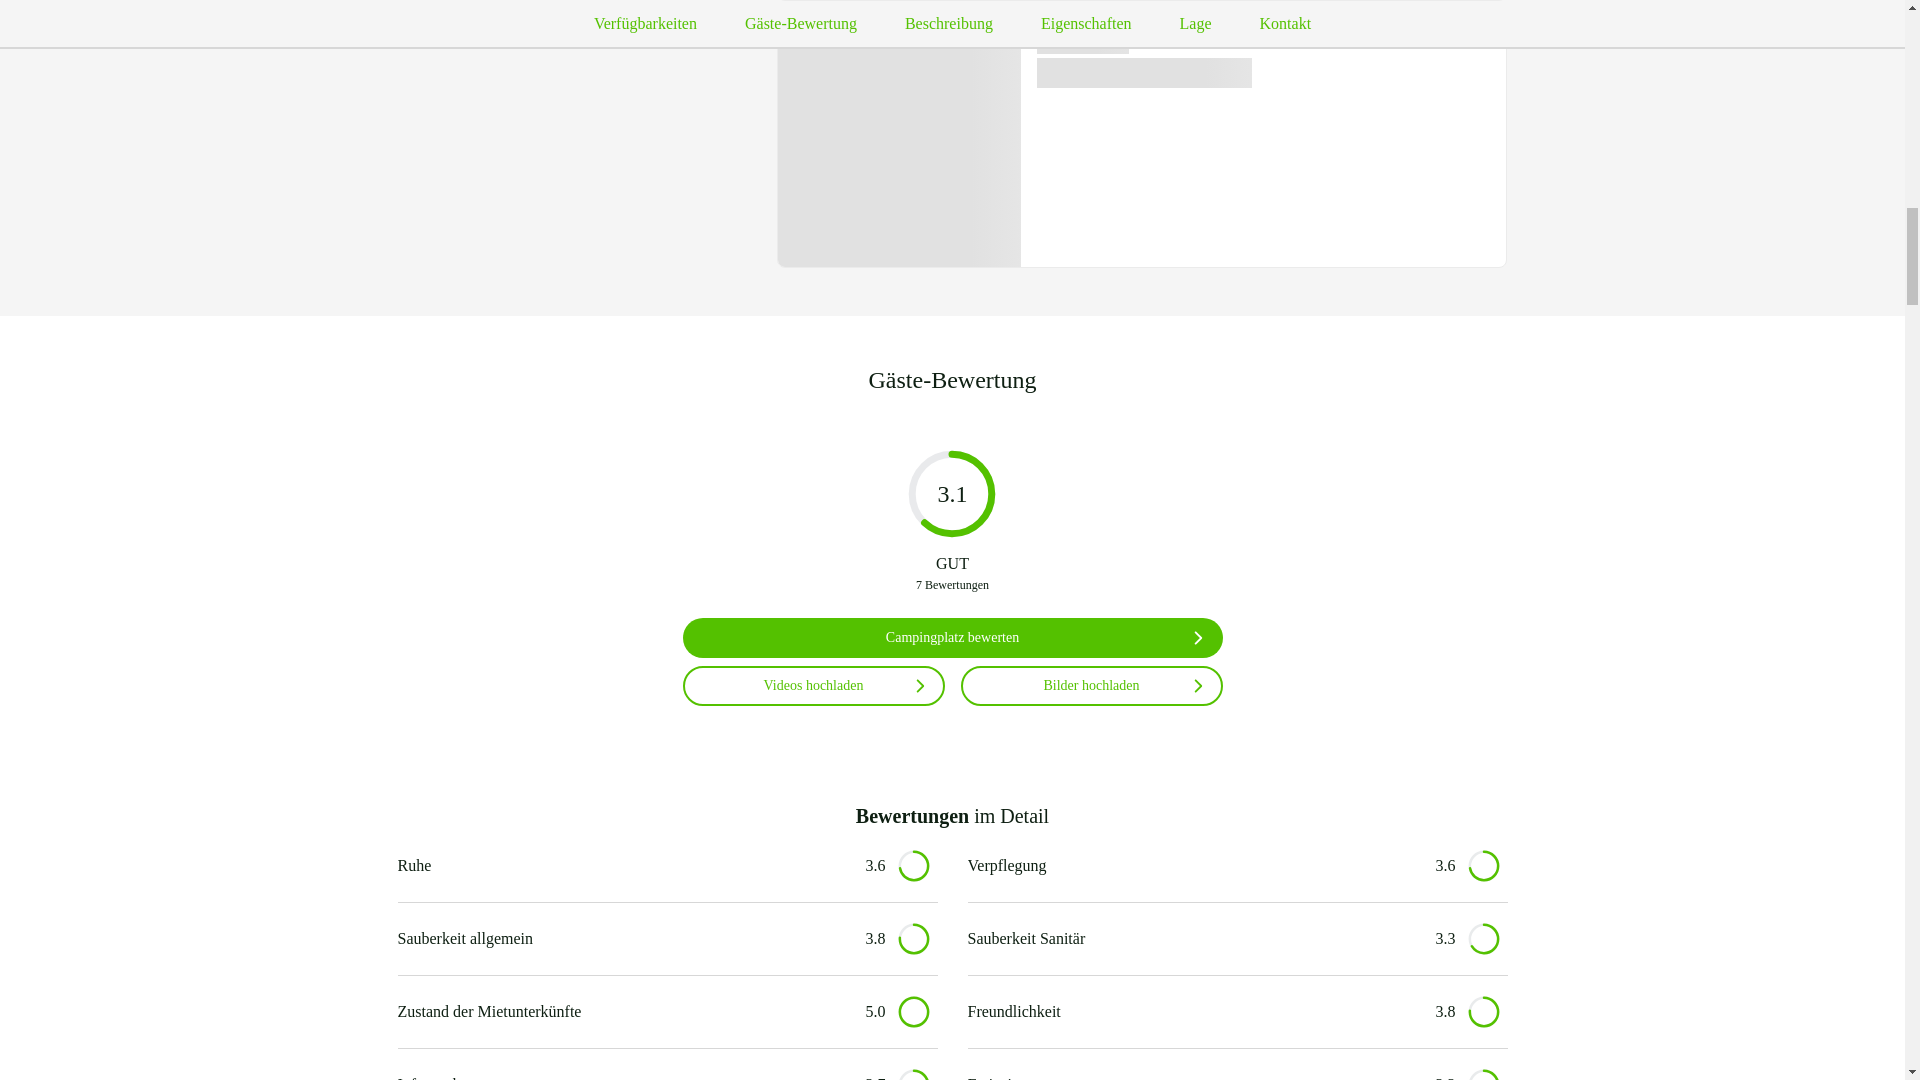 This screenshot has height=1080, width=1920. I want to click on Sauberkeit allgemein, so click(622, 938).